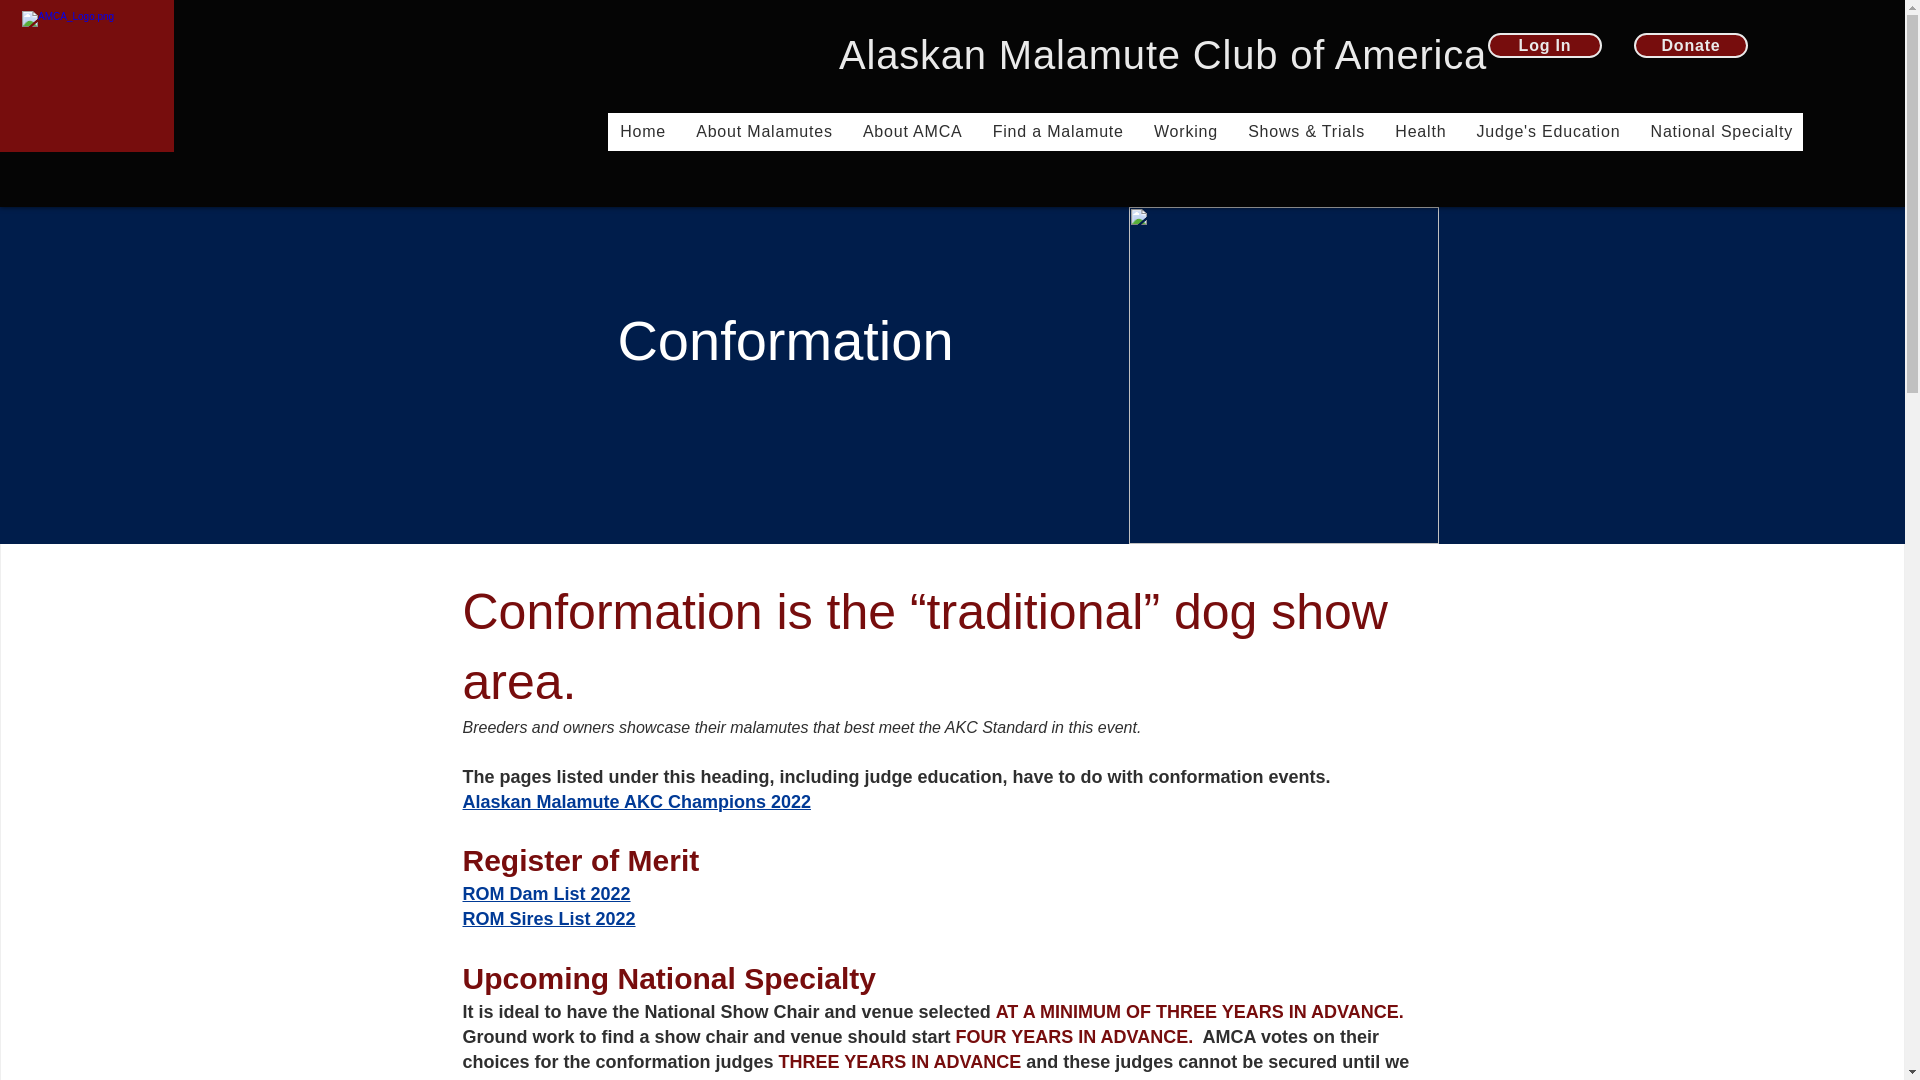 Image resolution: width=1920 pixels, height=1080 pixels. I want to click on Alaskan Malamute Club of America, so click(1162, 54).